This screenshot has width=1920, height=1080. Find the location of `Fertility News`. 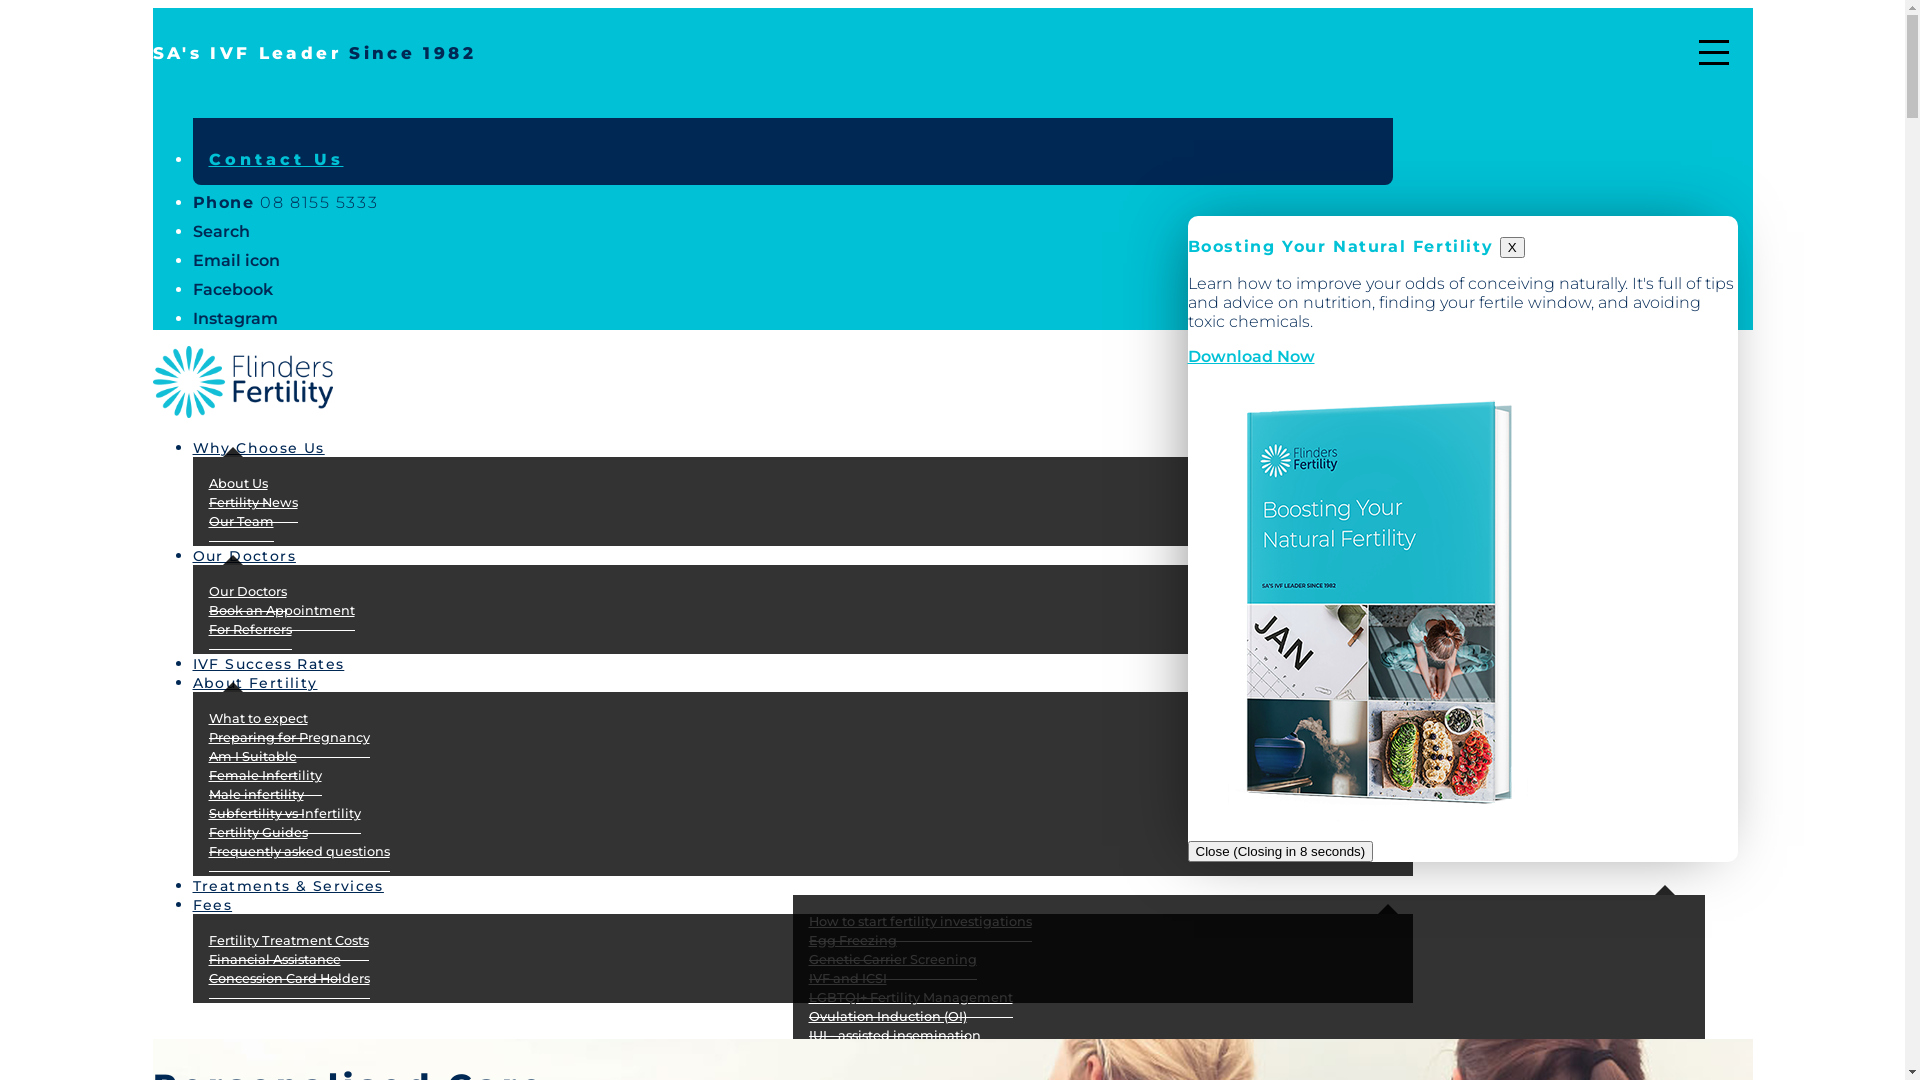

Fertility News is located at coordinates (252, 503).